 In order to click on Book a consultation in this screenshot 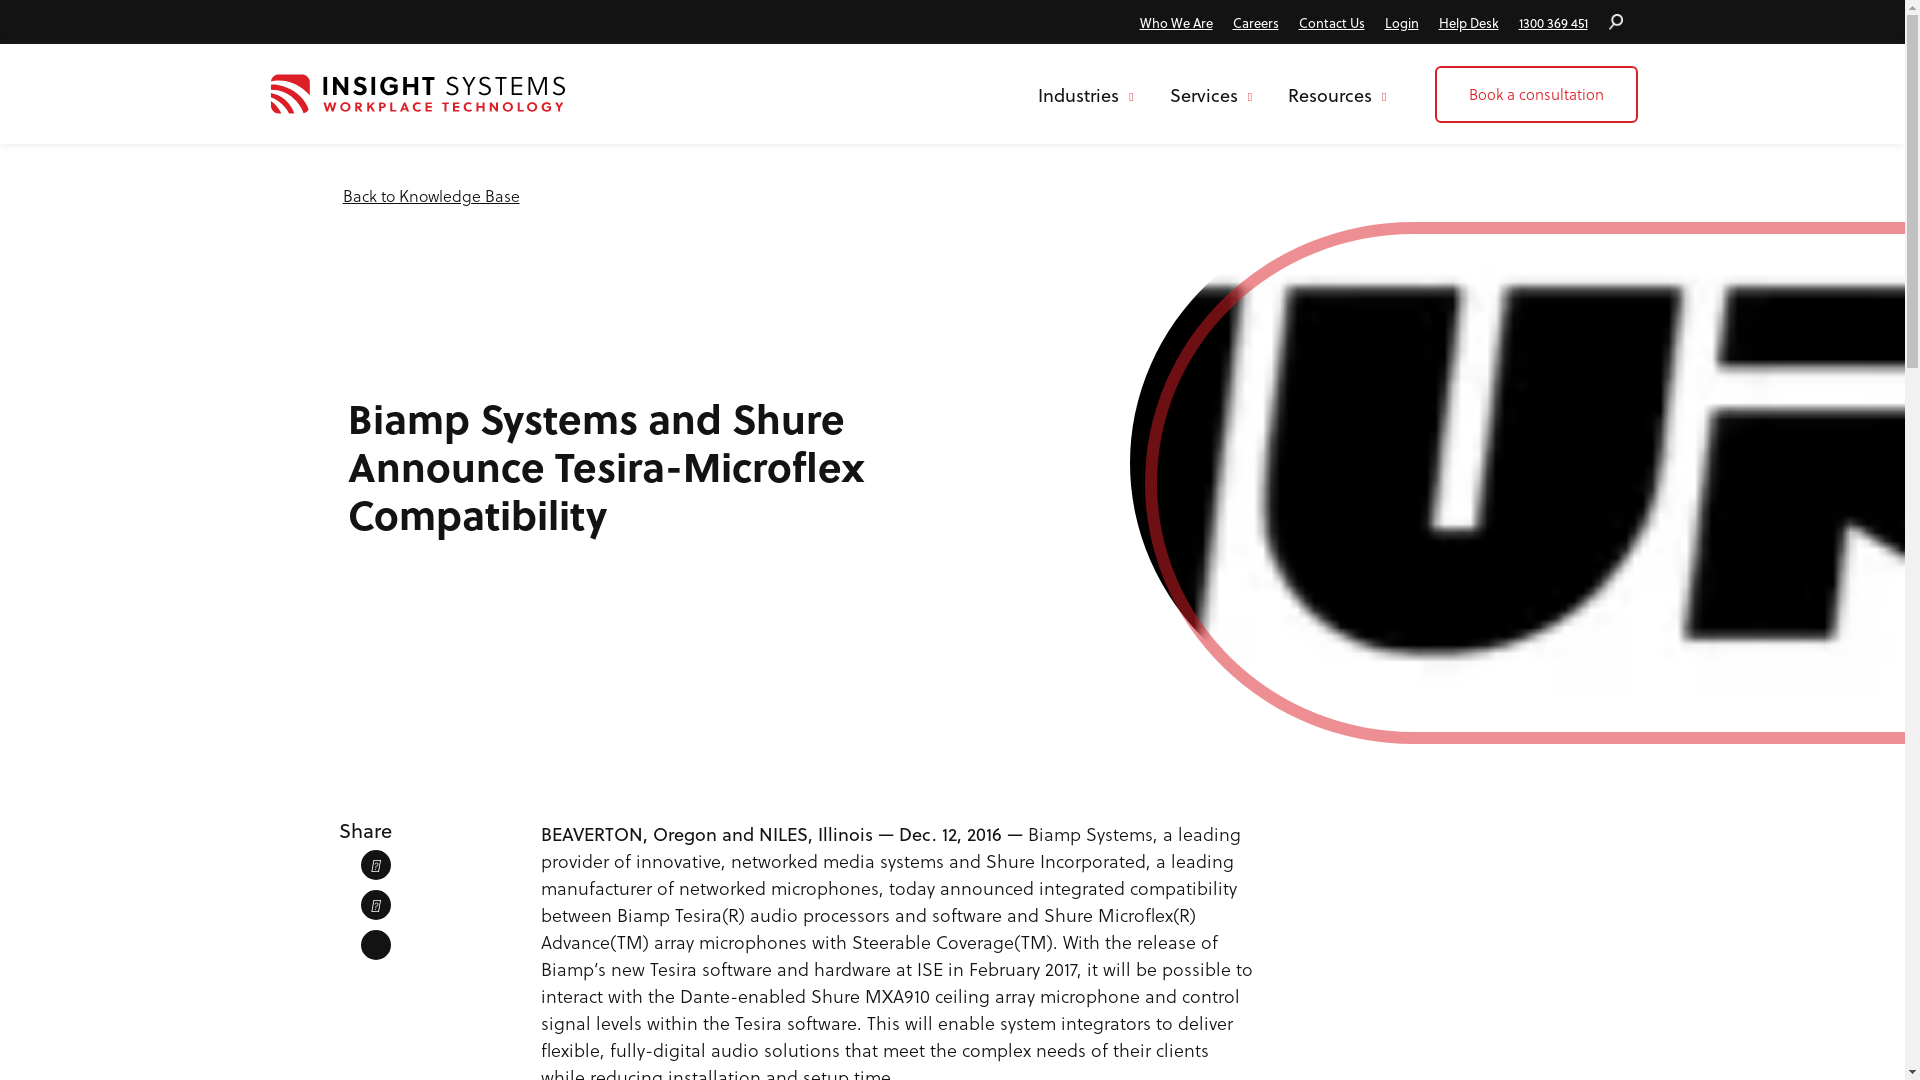, I will do `click(1536, 94)`.